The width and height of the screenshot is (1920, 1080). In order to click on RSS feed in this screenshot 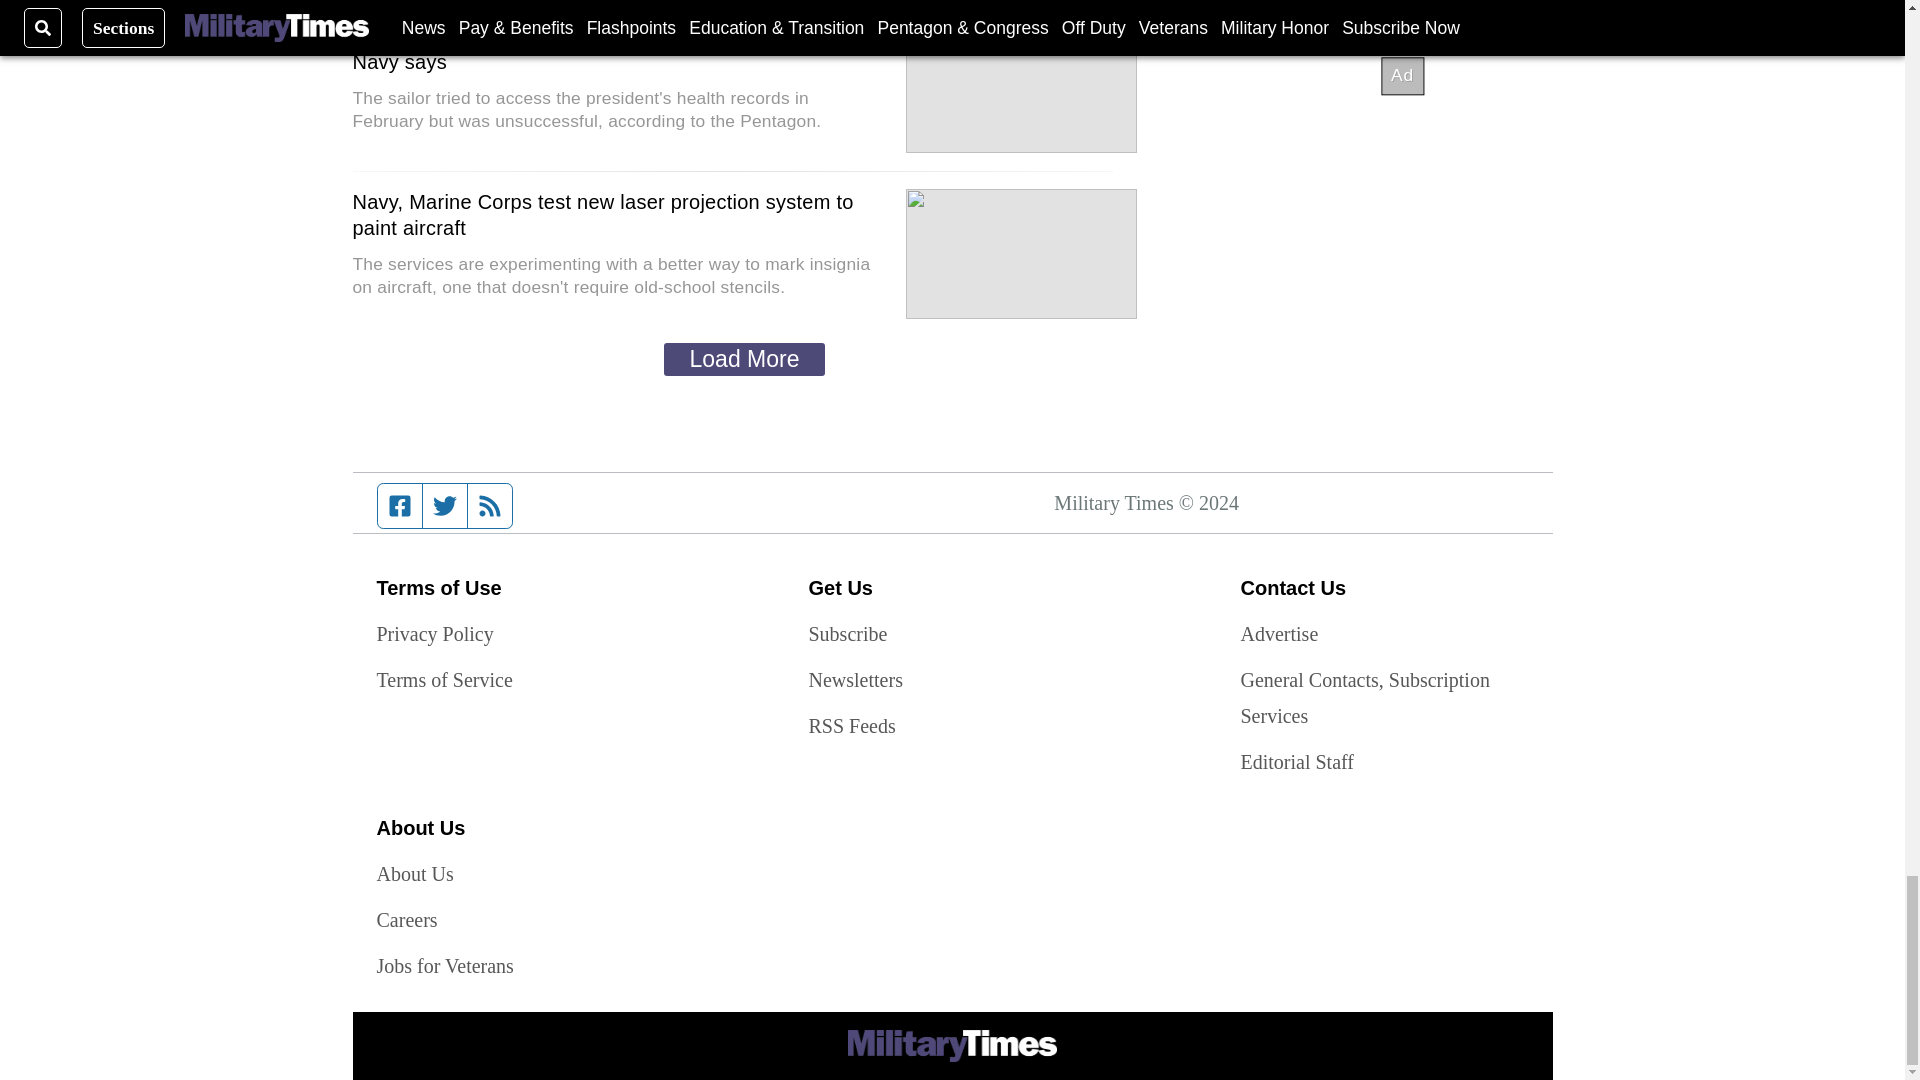, I will do `click(490, 506)`.